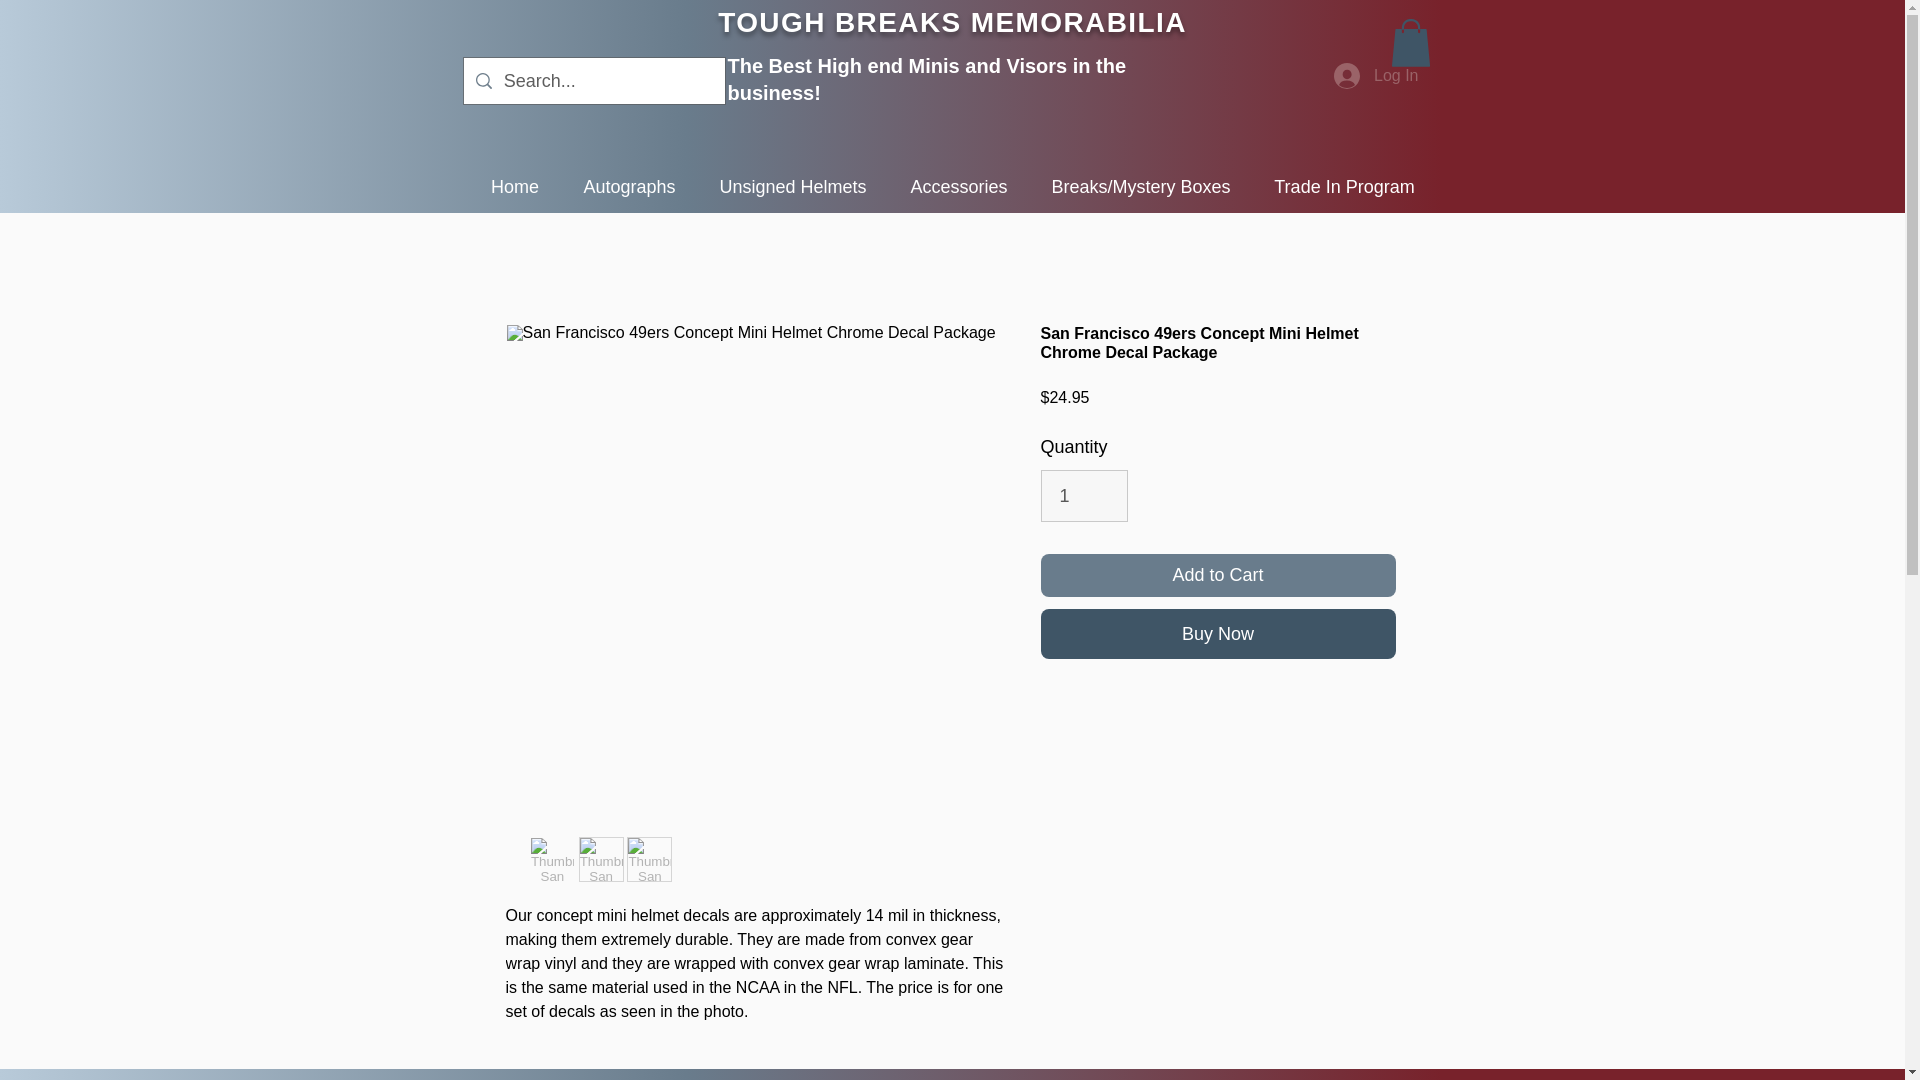 This screenshot has width=1920, height=1080. What do you see at coordinates (1344, 186) in the screenshot?
I see `Trade In Program` at bounding box center [1344, 186].